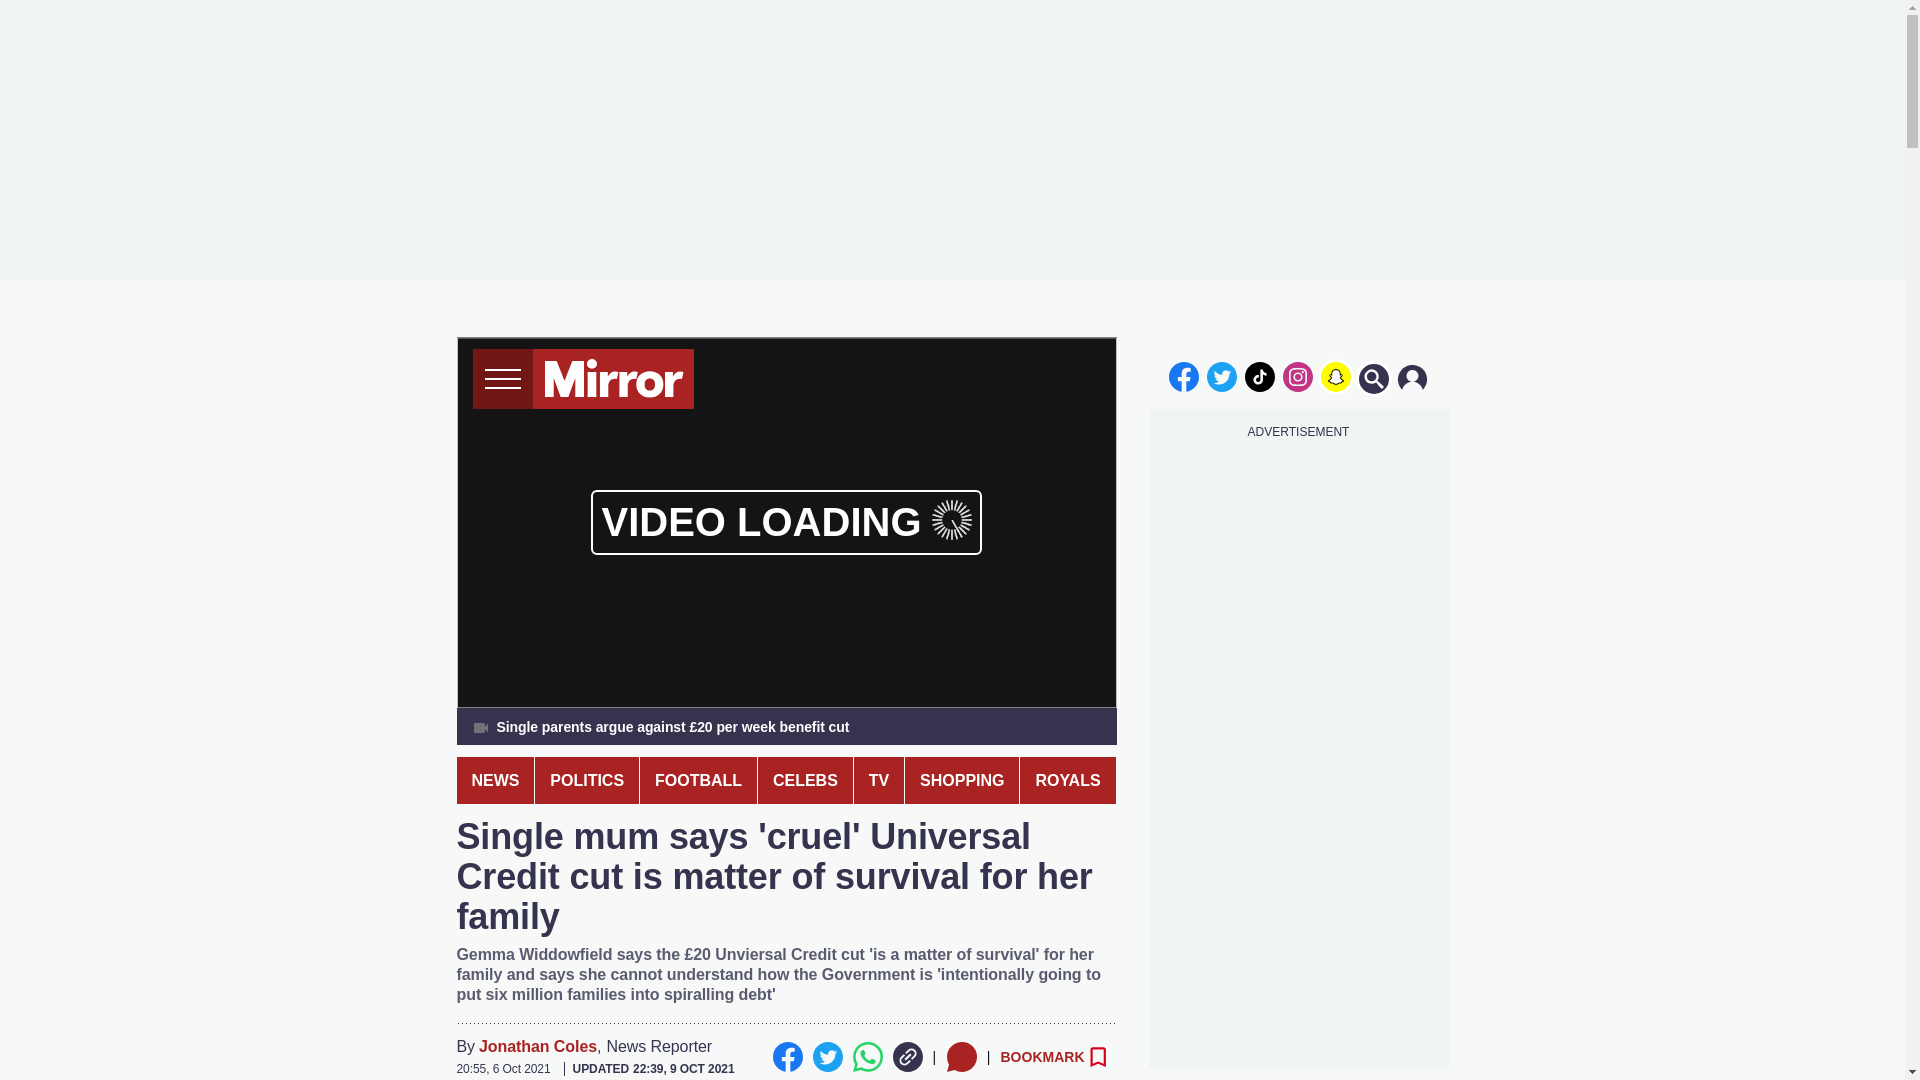 The image size is (1920, 1080). I want to click on twitter, so click(1222, 376).